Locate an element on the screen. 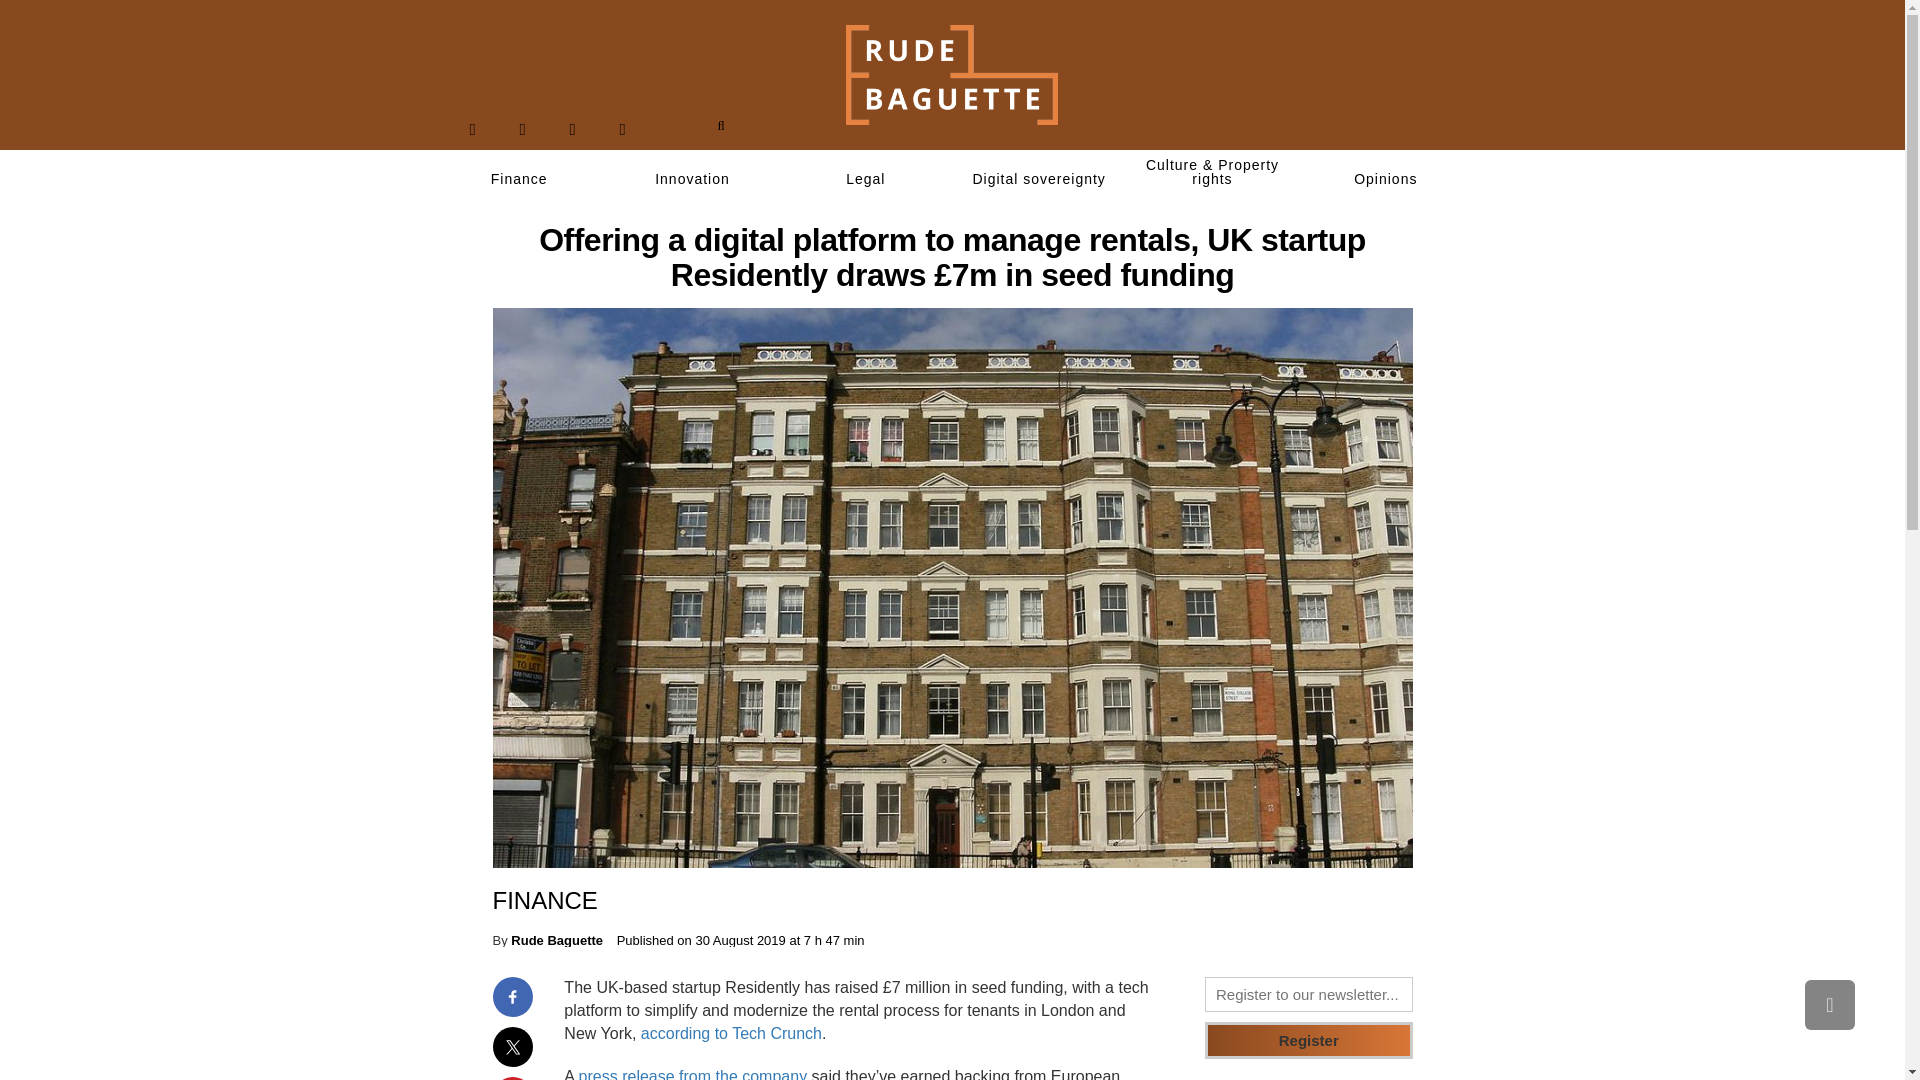  Scroll to top is located at coordinates (1829, 1004).